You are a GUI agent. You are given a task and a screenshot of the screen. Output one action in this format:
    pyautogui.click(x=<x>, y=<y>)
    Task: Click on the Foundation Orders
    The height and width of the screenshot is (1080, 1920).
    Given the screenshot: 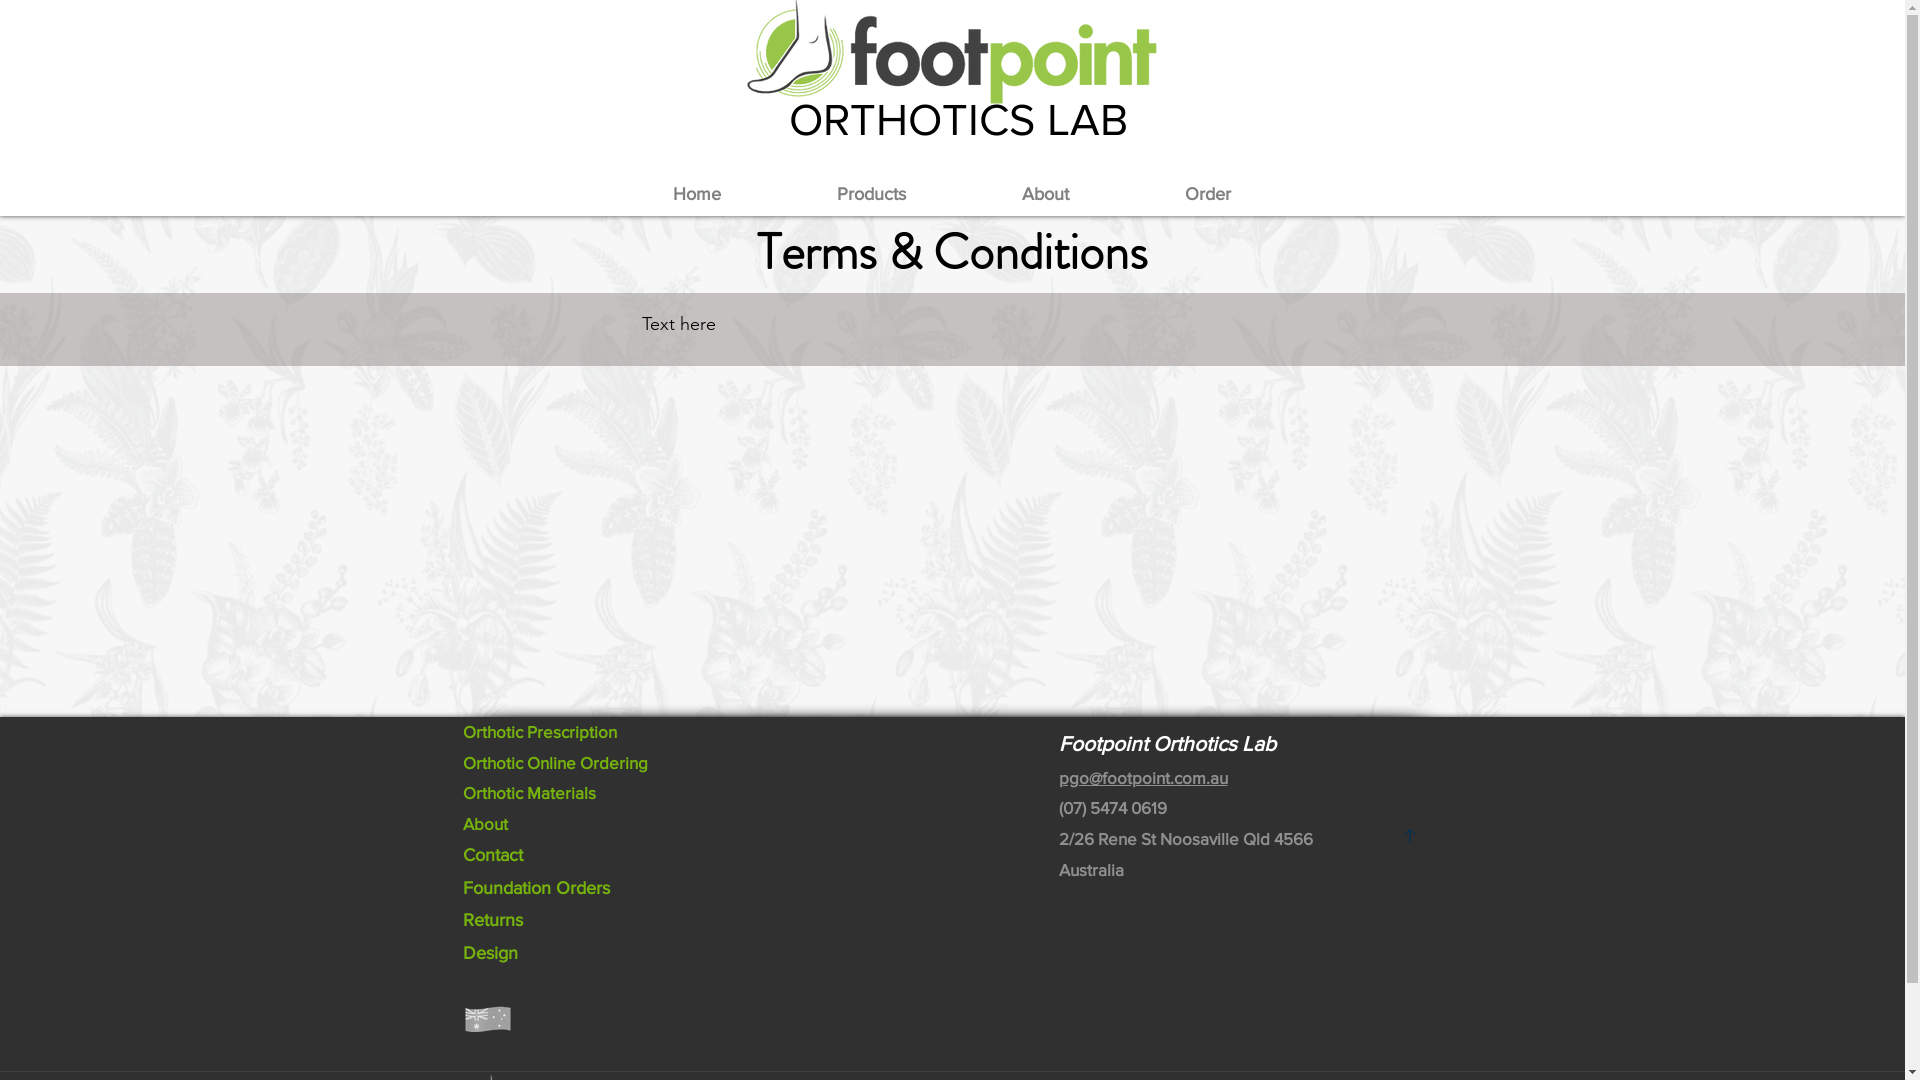 What is the action you would take?
    pyautogui.click(x=536, y=888)
    